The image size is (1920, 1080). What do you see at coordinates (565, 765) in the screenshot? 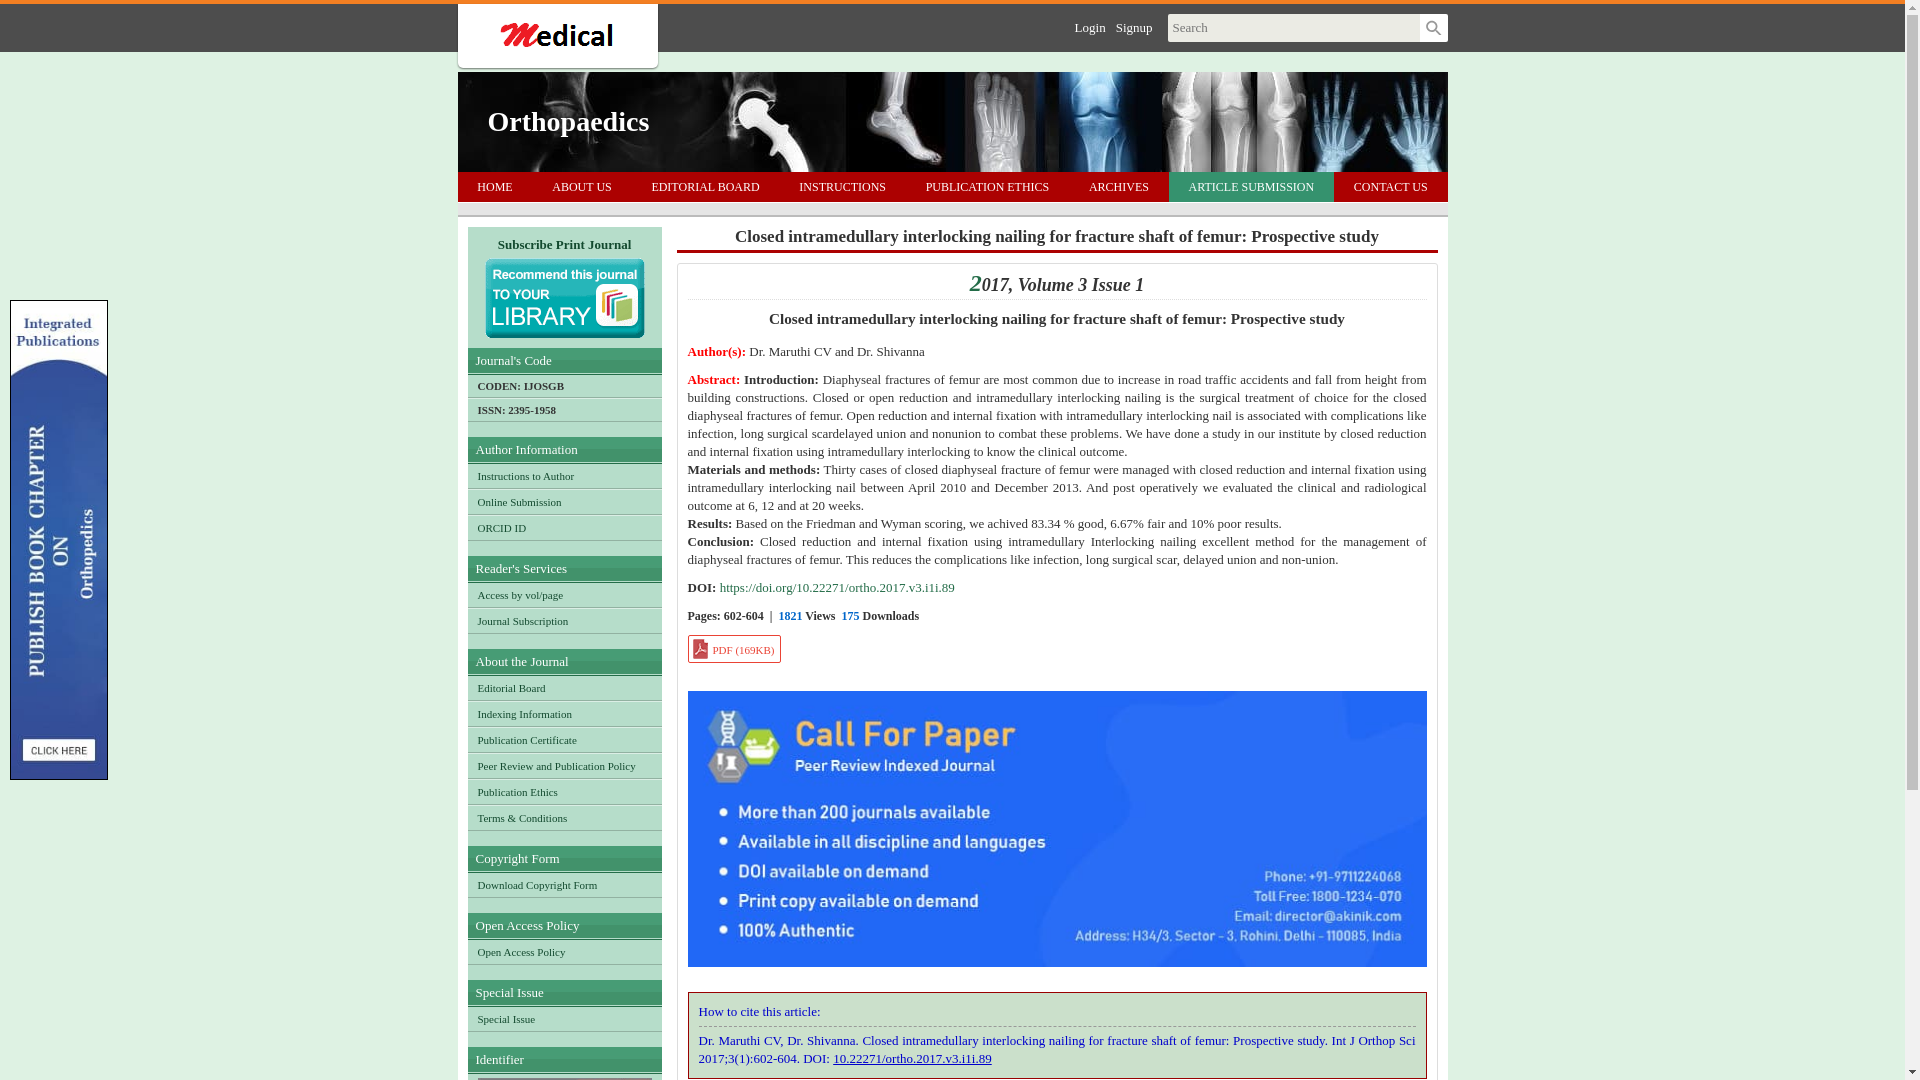
I see `Peer Review and Publication Policy` at bounding box center [565, 765].